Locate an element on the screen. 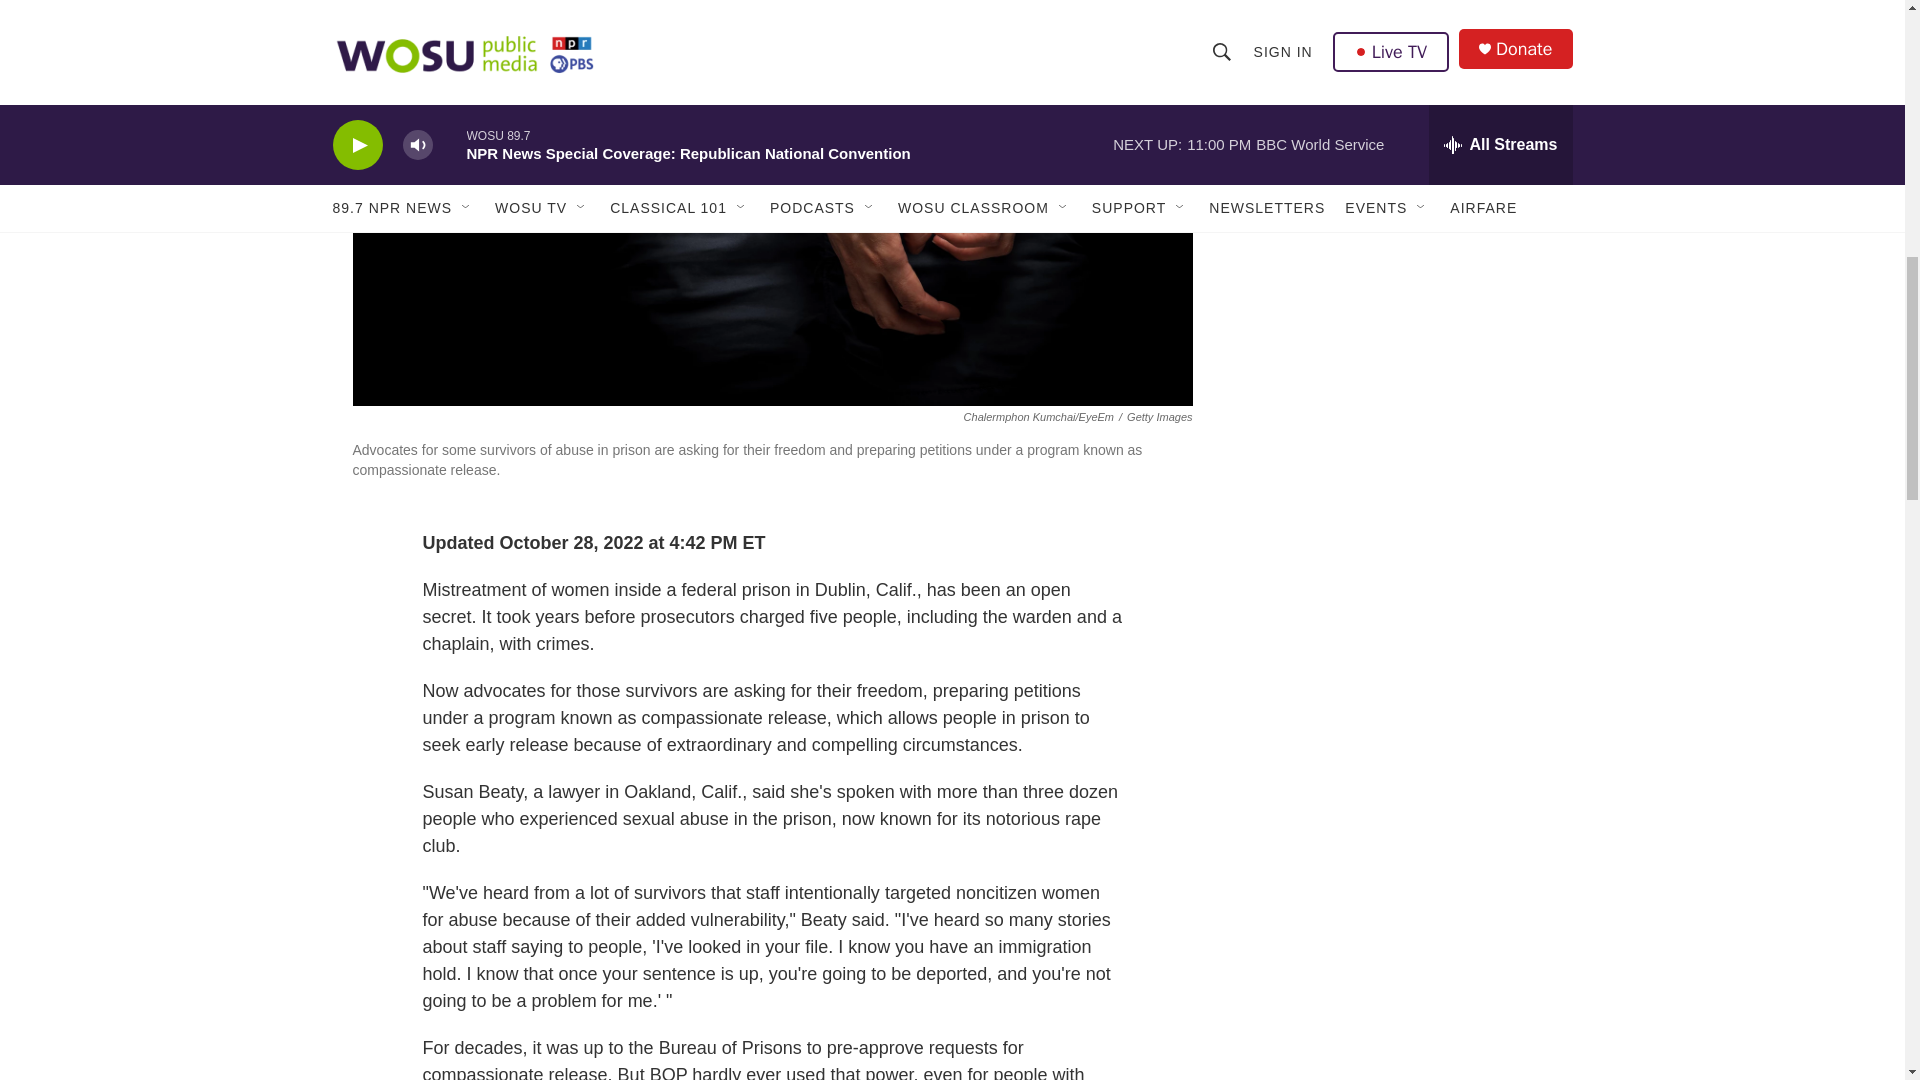 The width and height of the screenshot is (1920, 1080). 3rd party ad content is located at coordinates (1401, 76).